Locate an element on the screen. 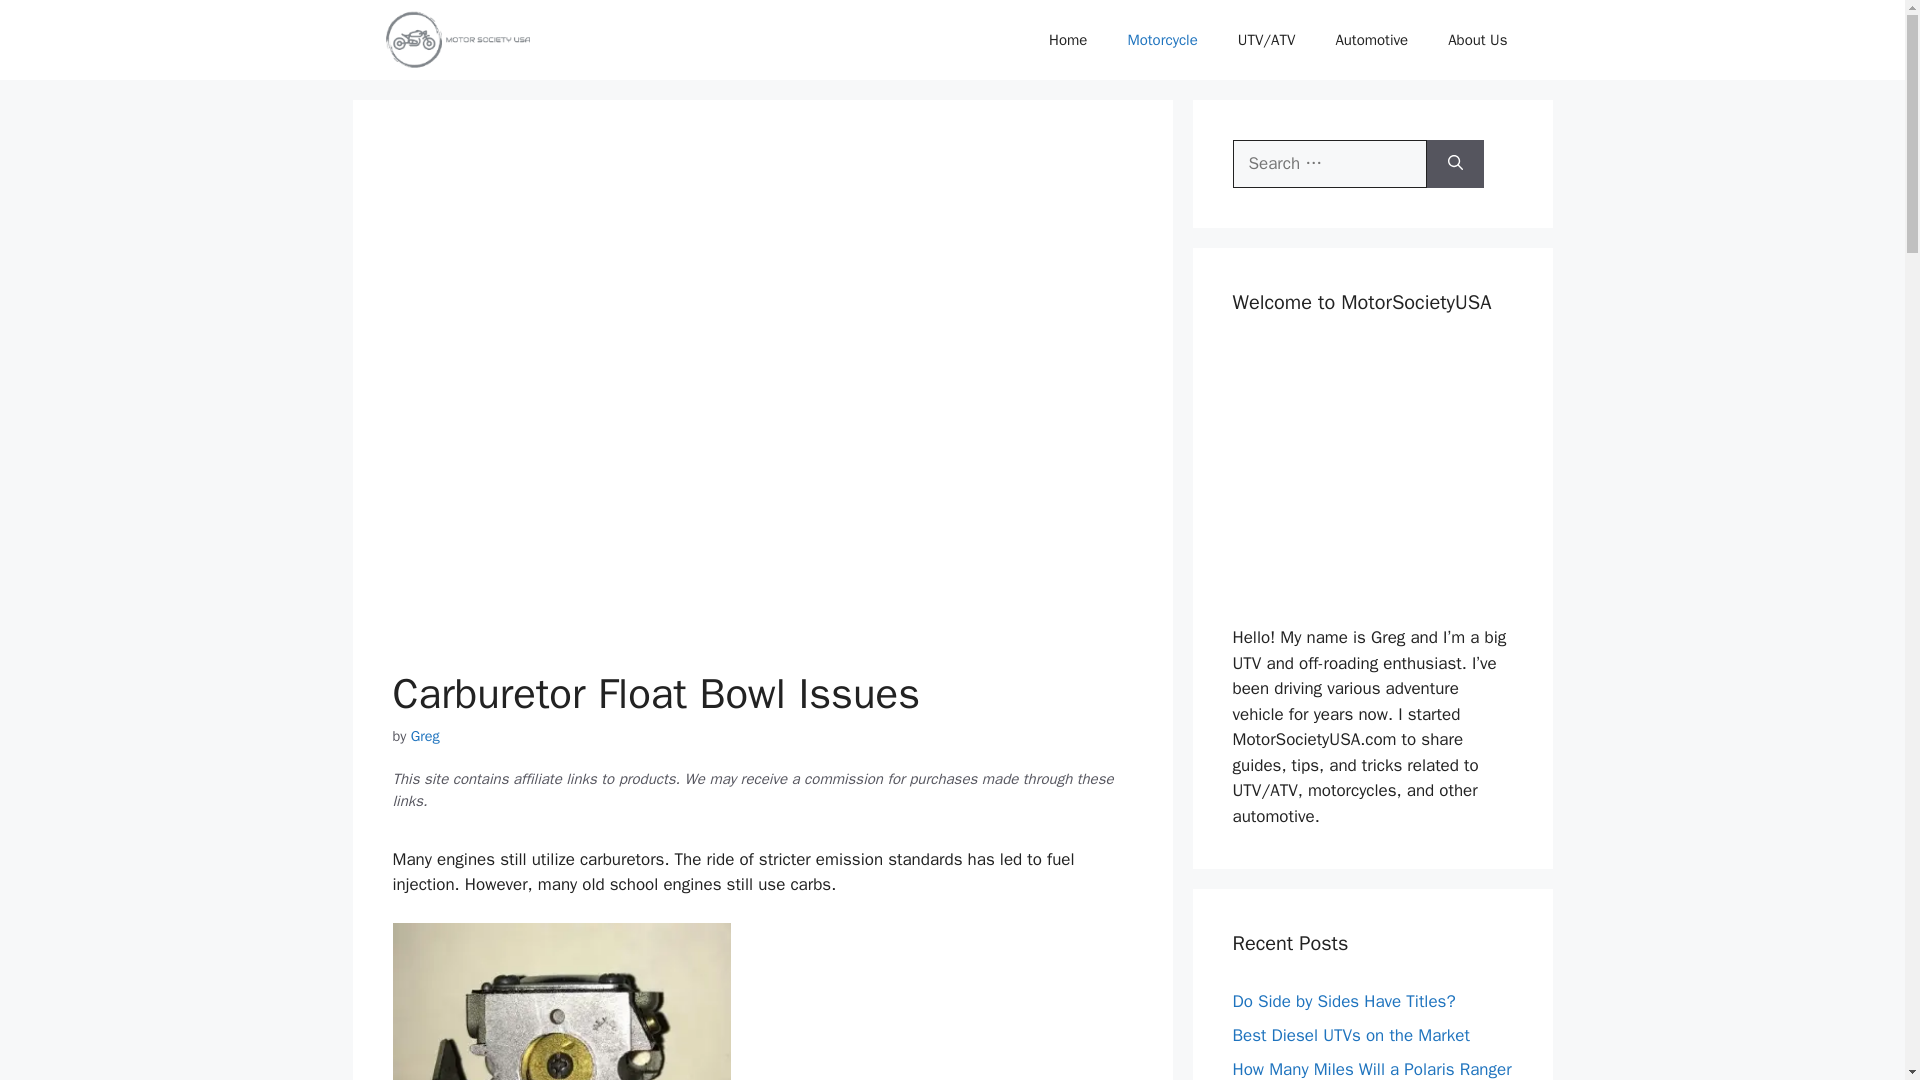 The height and width of the screenshot is (1080, 1920). Greg is located at coordinates (424, 736).